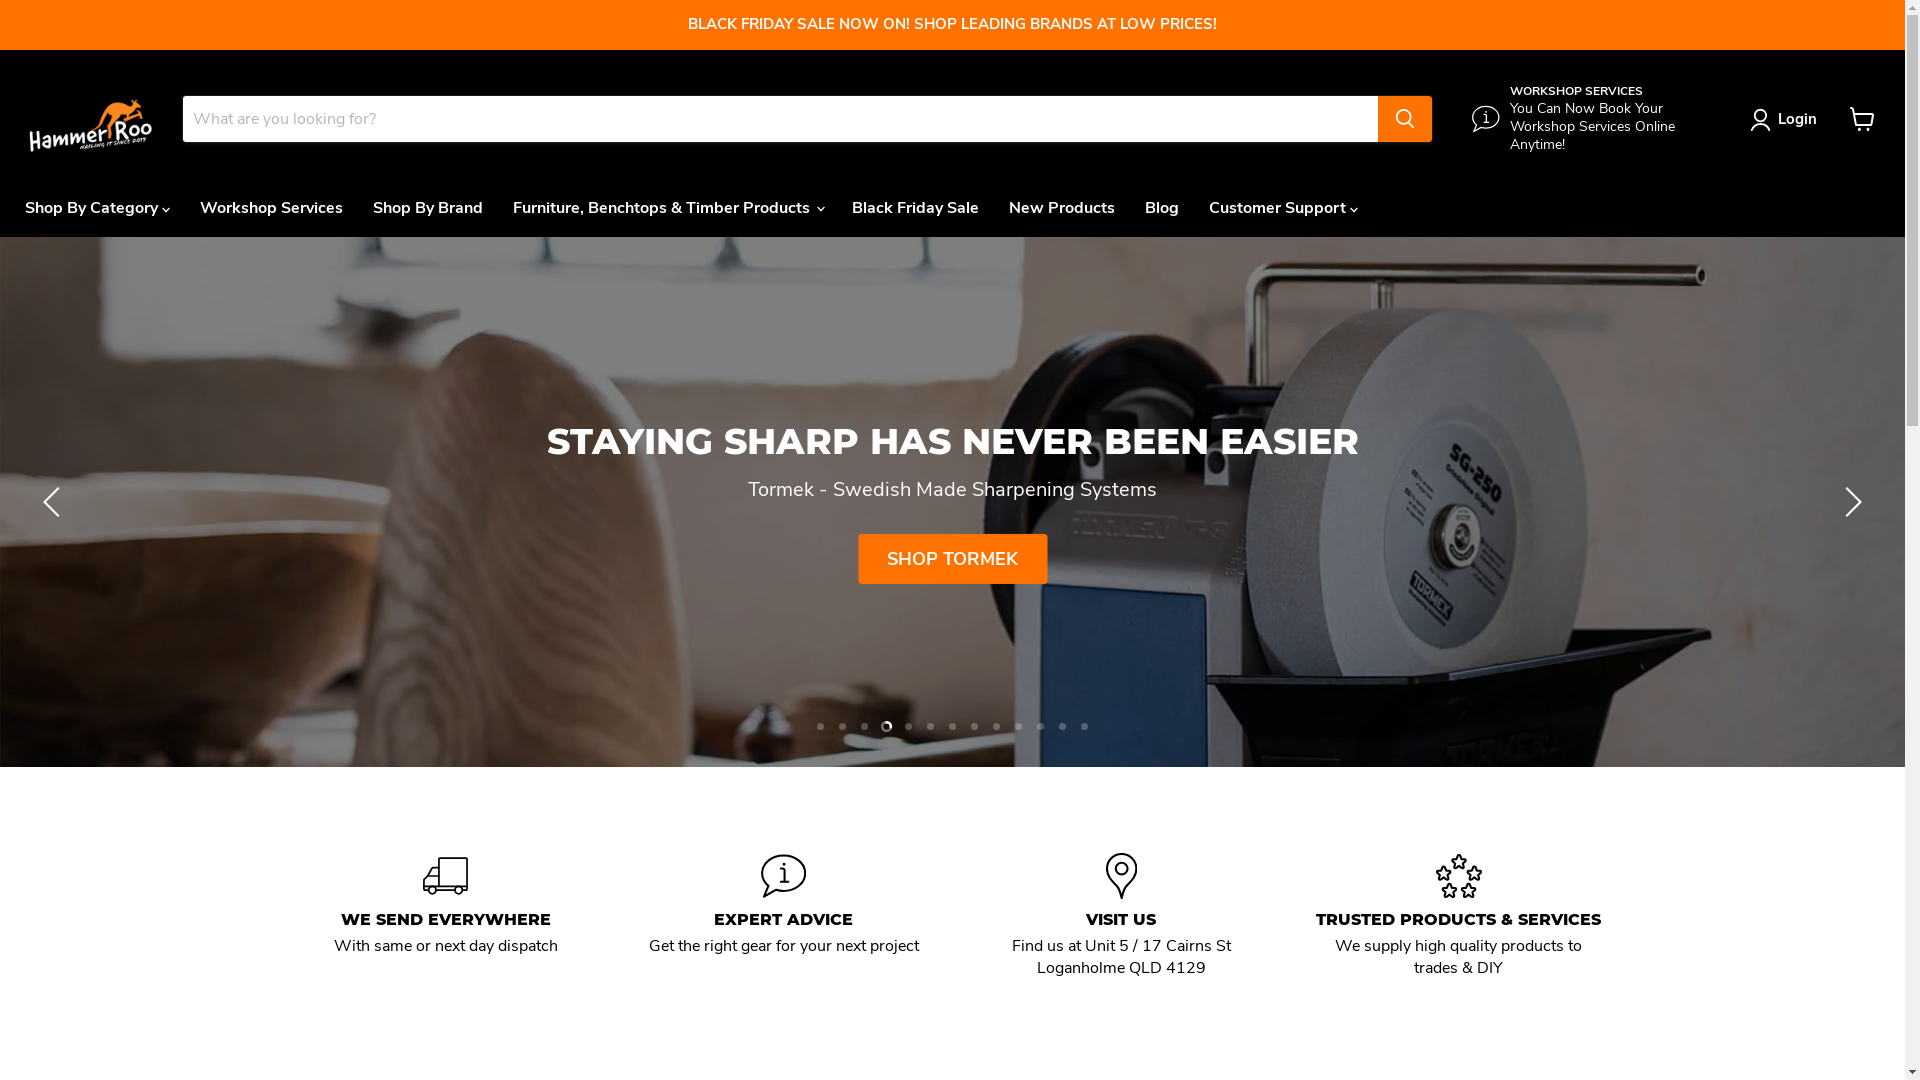 This screenshot has height=1080, width=1920. Describe the element at coordinates (1862, 119) in the screenshot. I see `View cart` at that location.